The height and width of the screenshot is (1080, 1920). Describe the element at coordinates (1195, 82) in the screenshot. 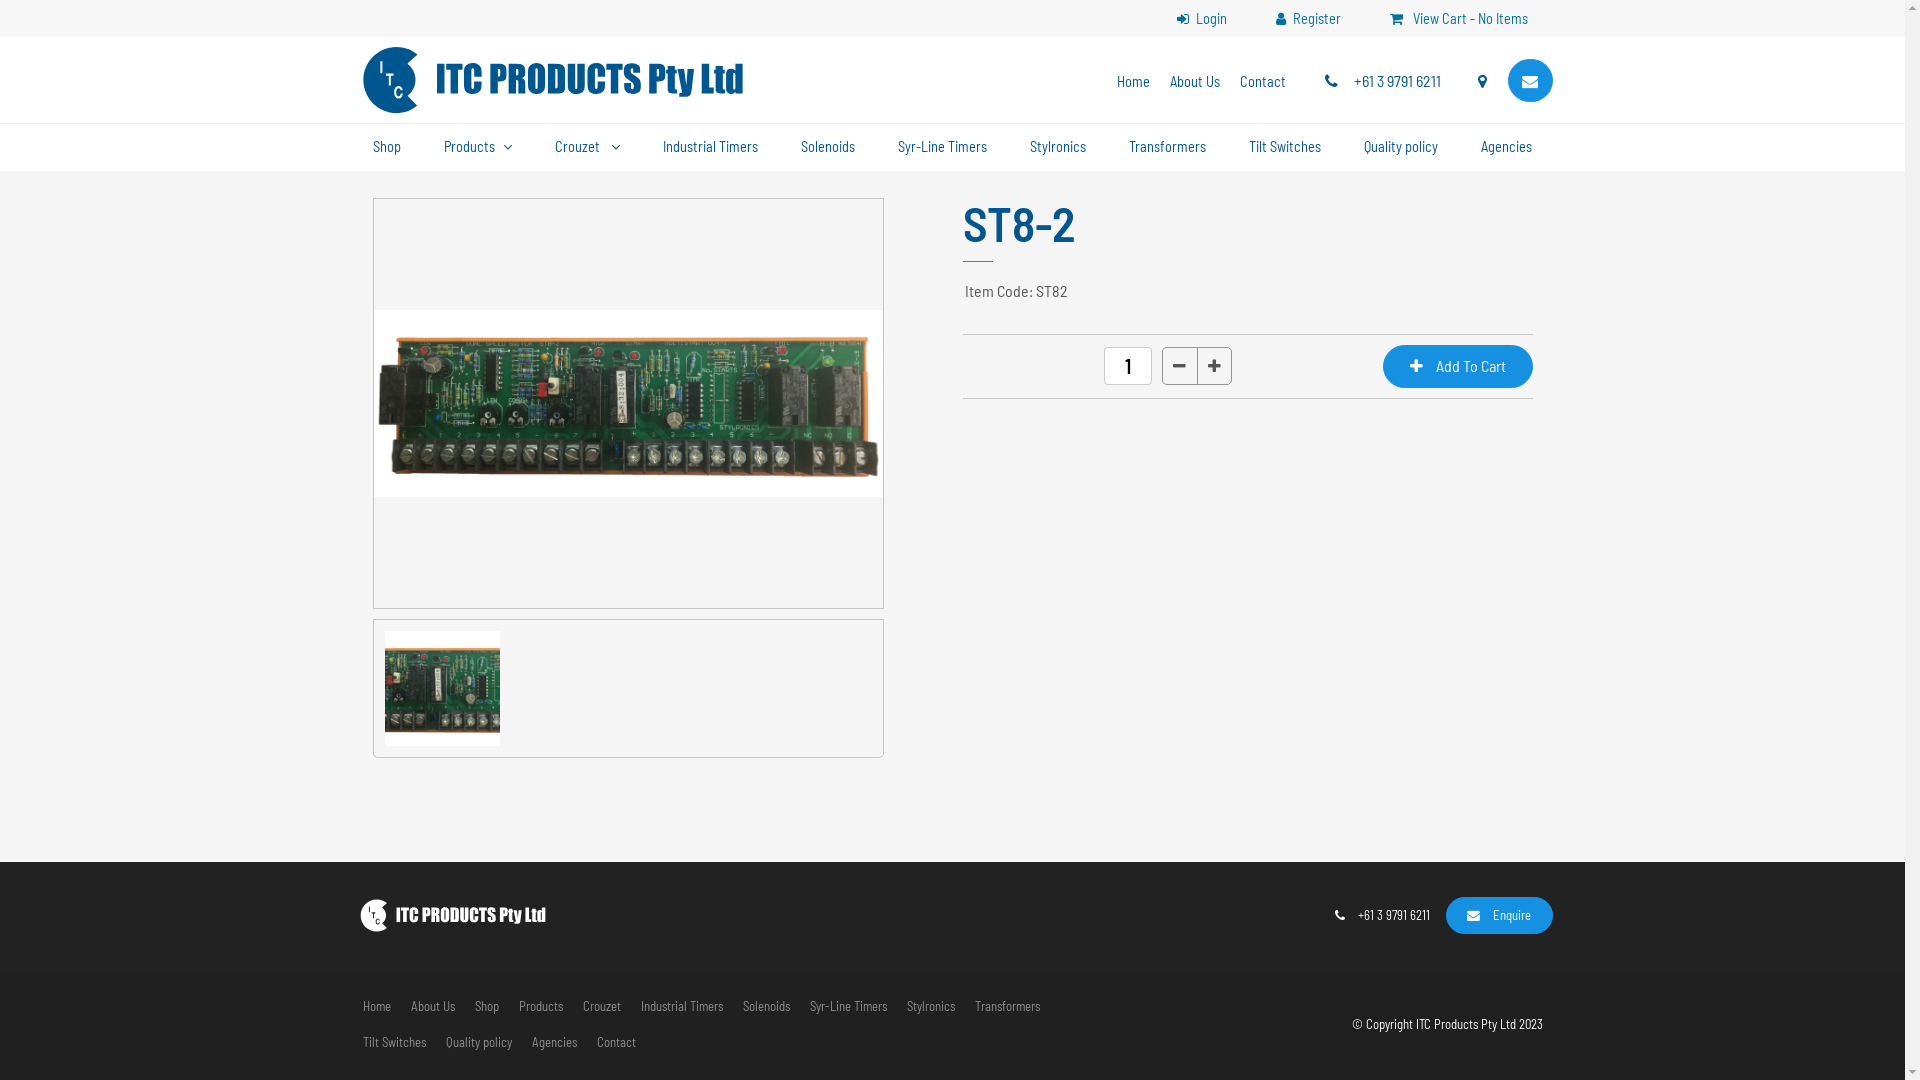

I see `About Us` at that location.